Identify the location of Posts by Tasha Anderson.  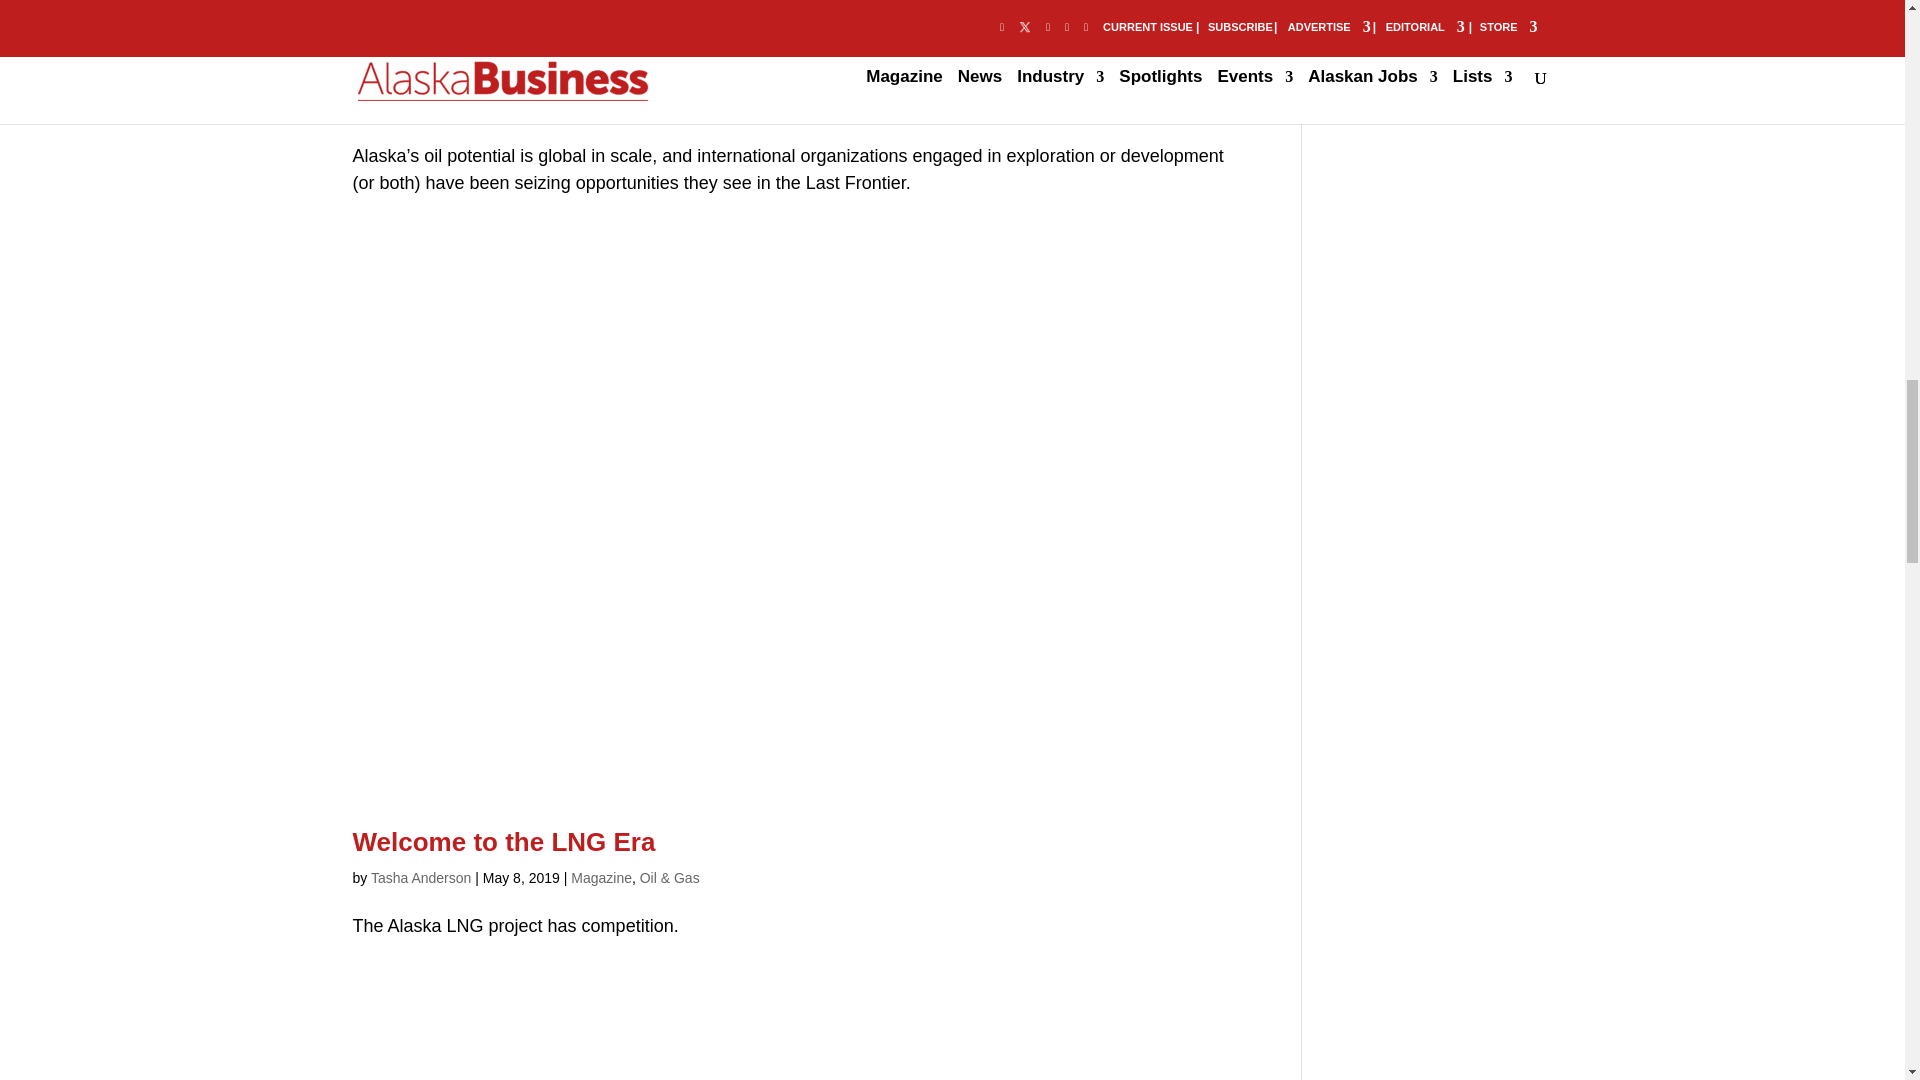
(420, 878).